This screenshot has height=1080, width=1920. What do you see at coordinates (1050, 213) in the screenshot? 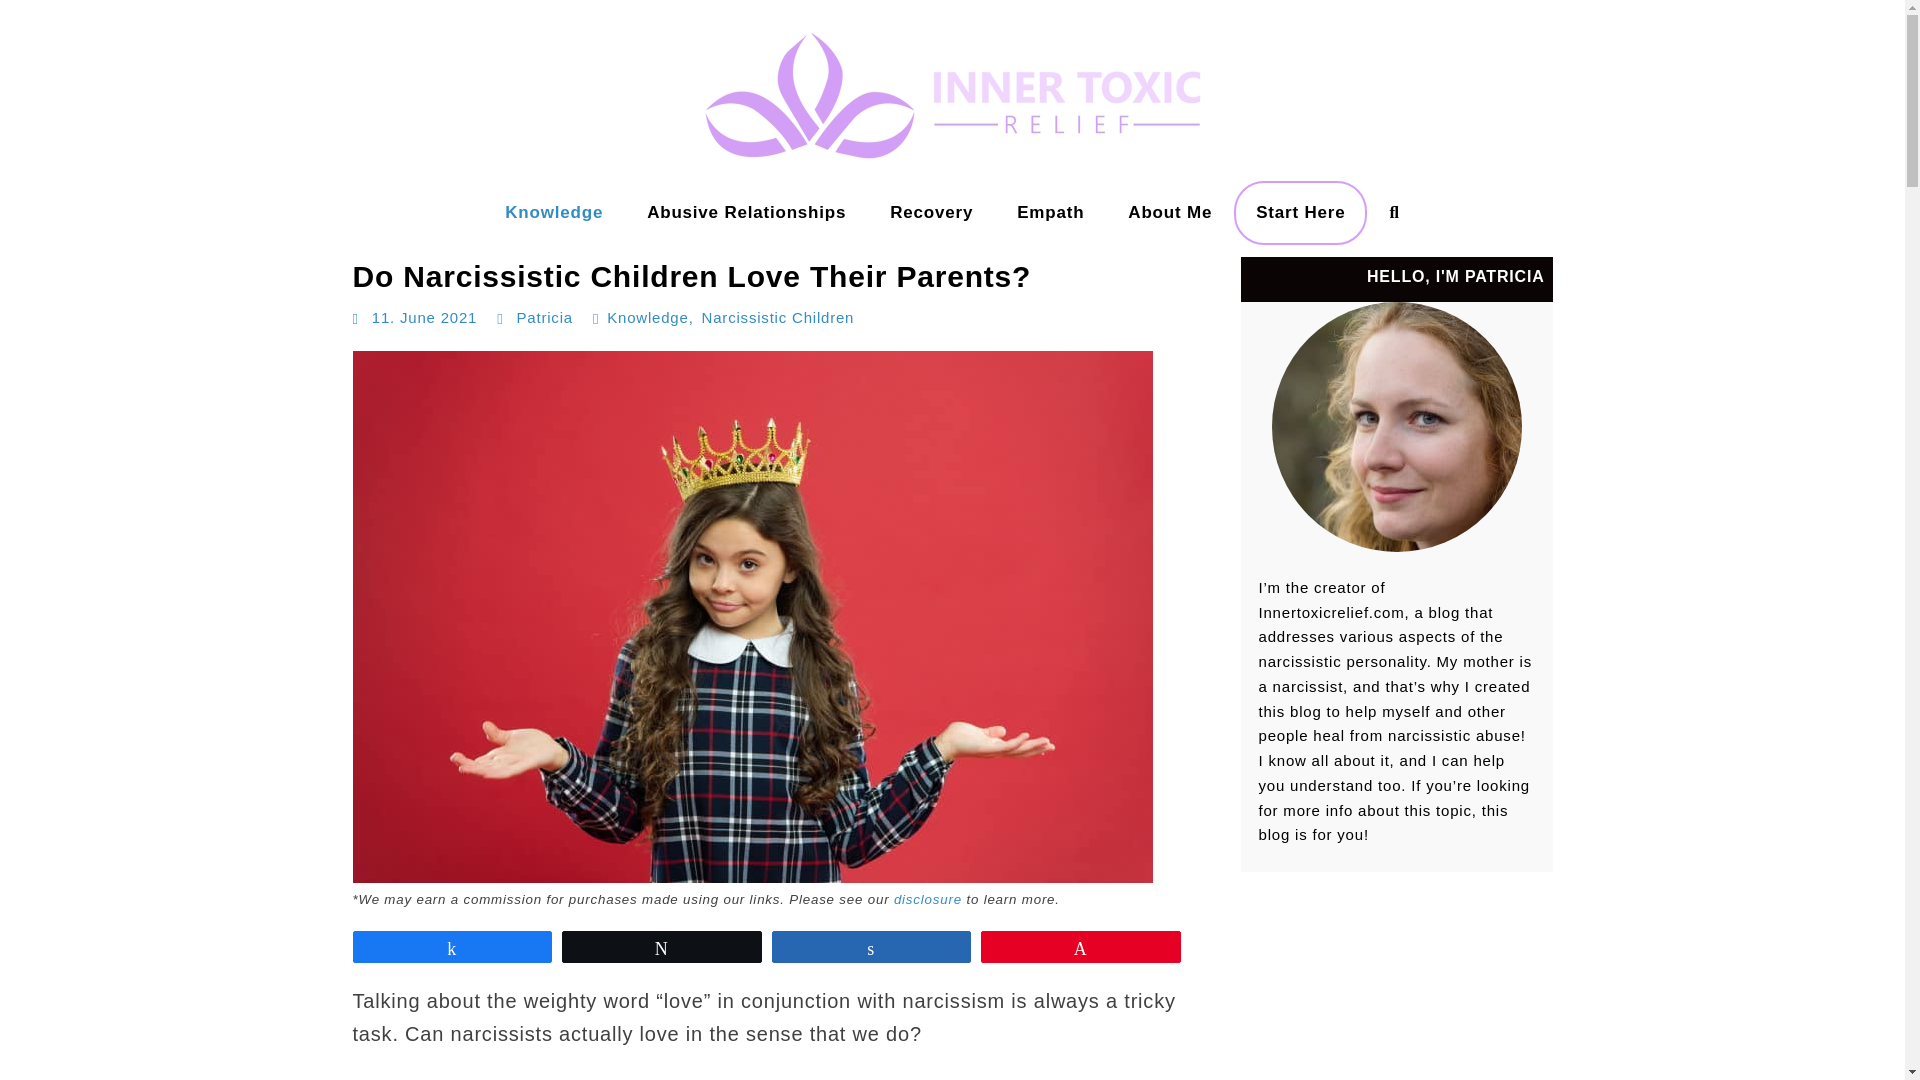
I see `Empath` at bounding box center [1050, 213].